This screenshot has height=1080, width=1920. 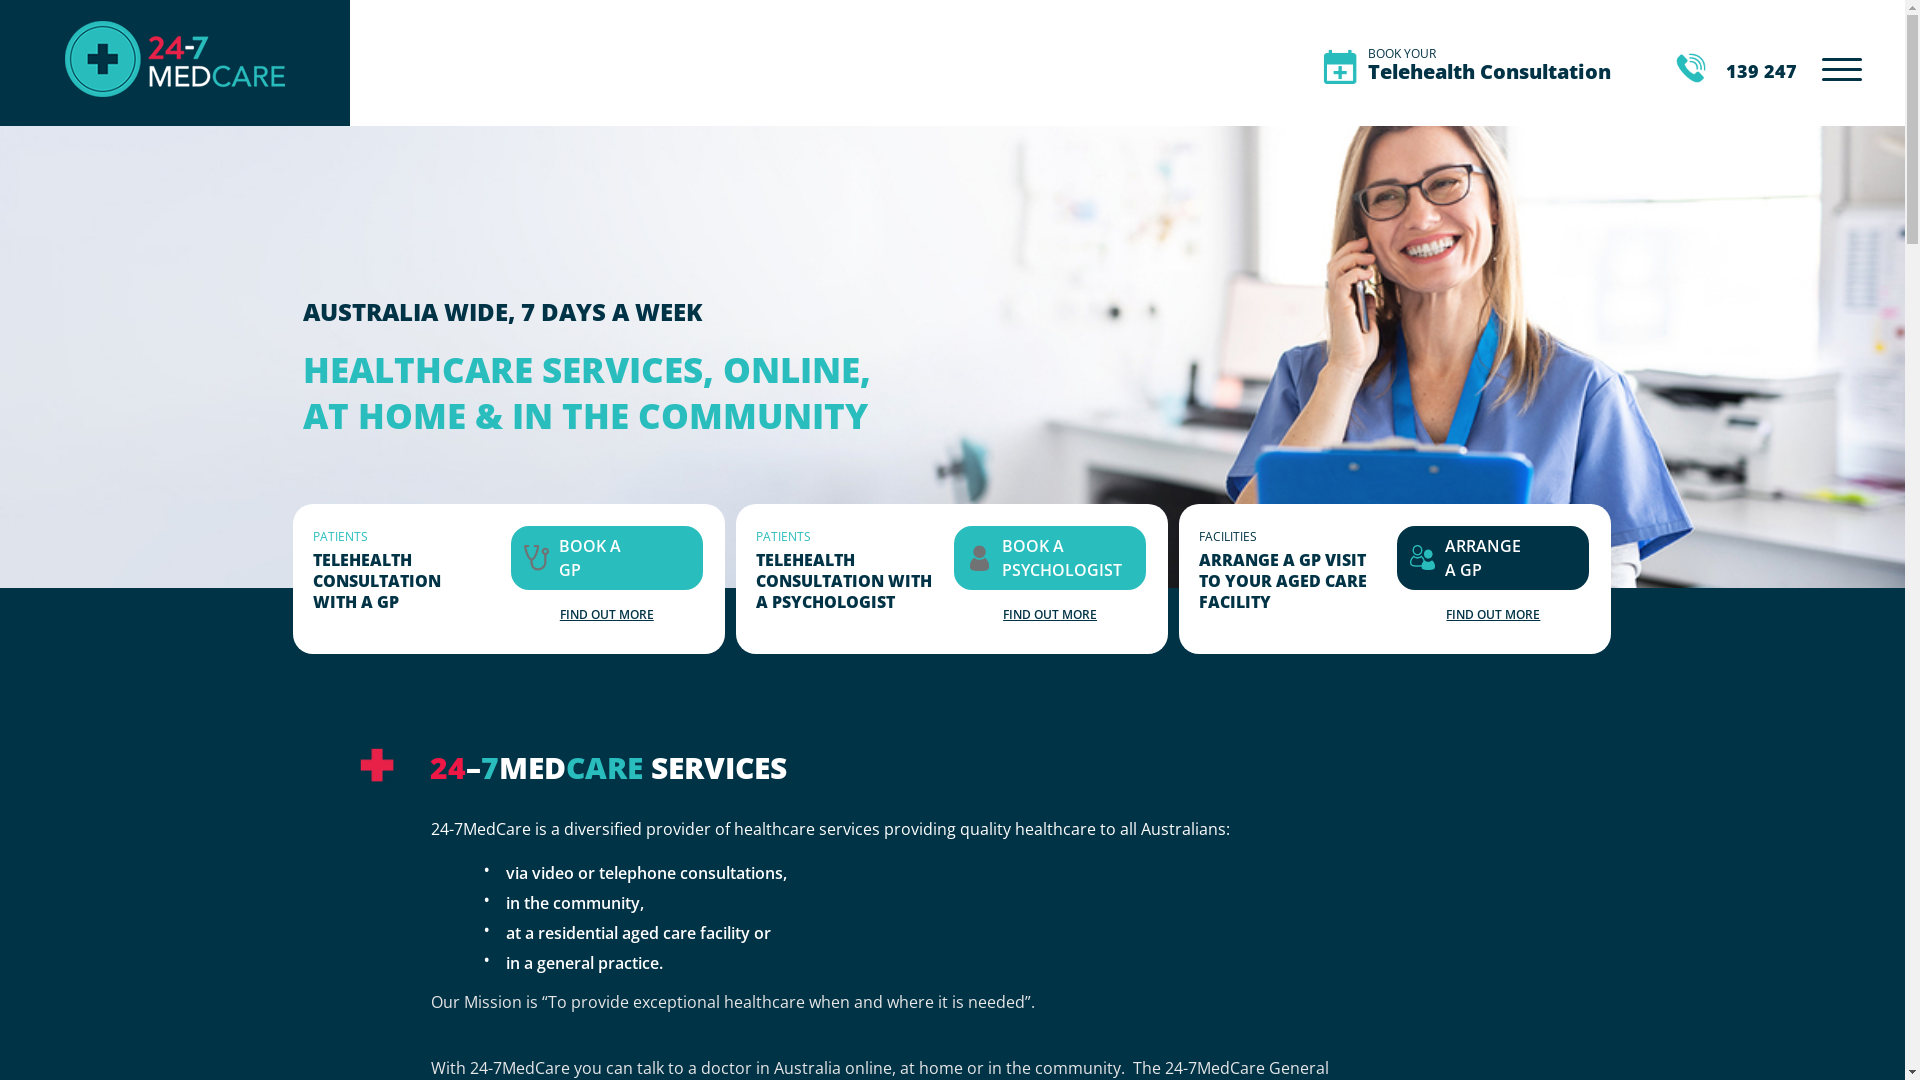 What do you see at coordinates (1736, 71) in the screenshot?
I see `139 247` at bounding box center [1736, 71].